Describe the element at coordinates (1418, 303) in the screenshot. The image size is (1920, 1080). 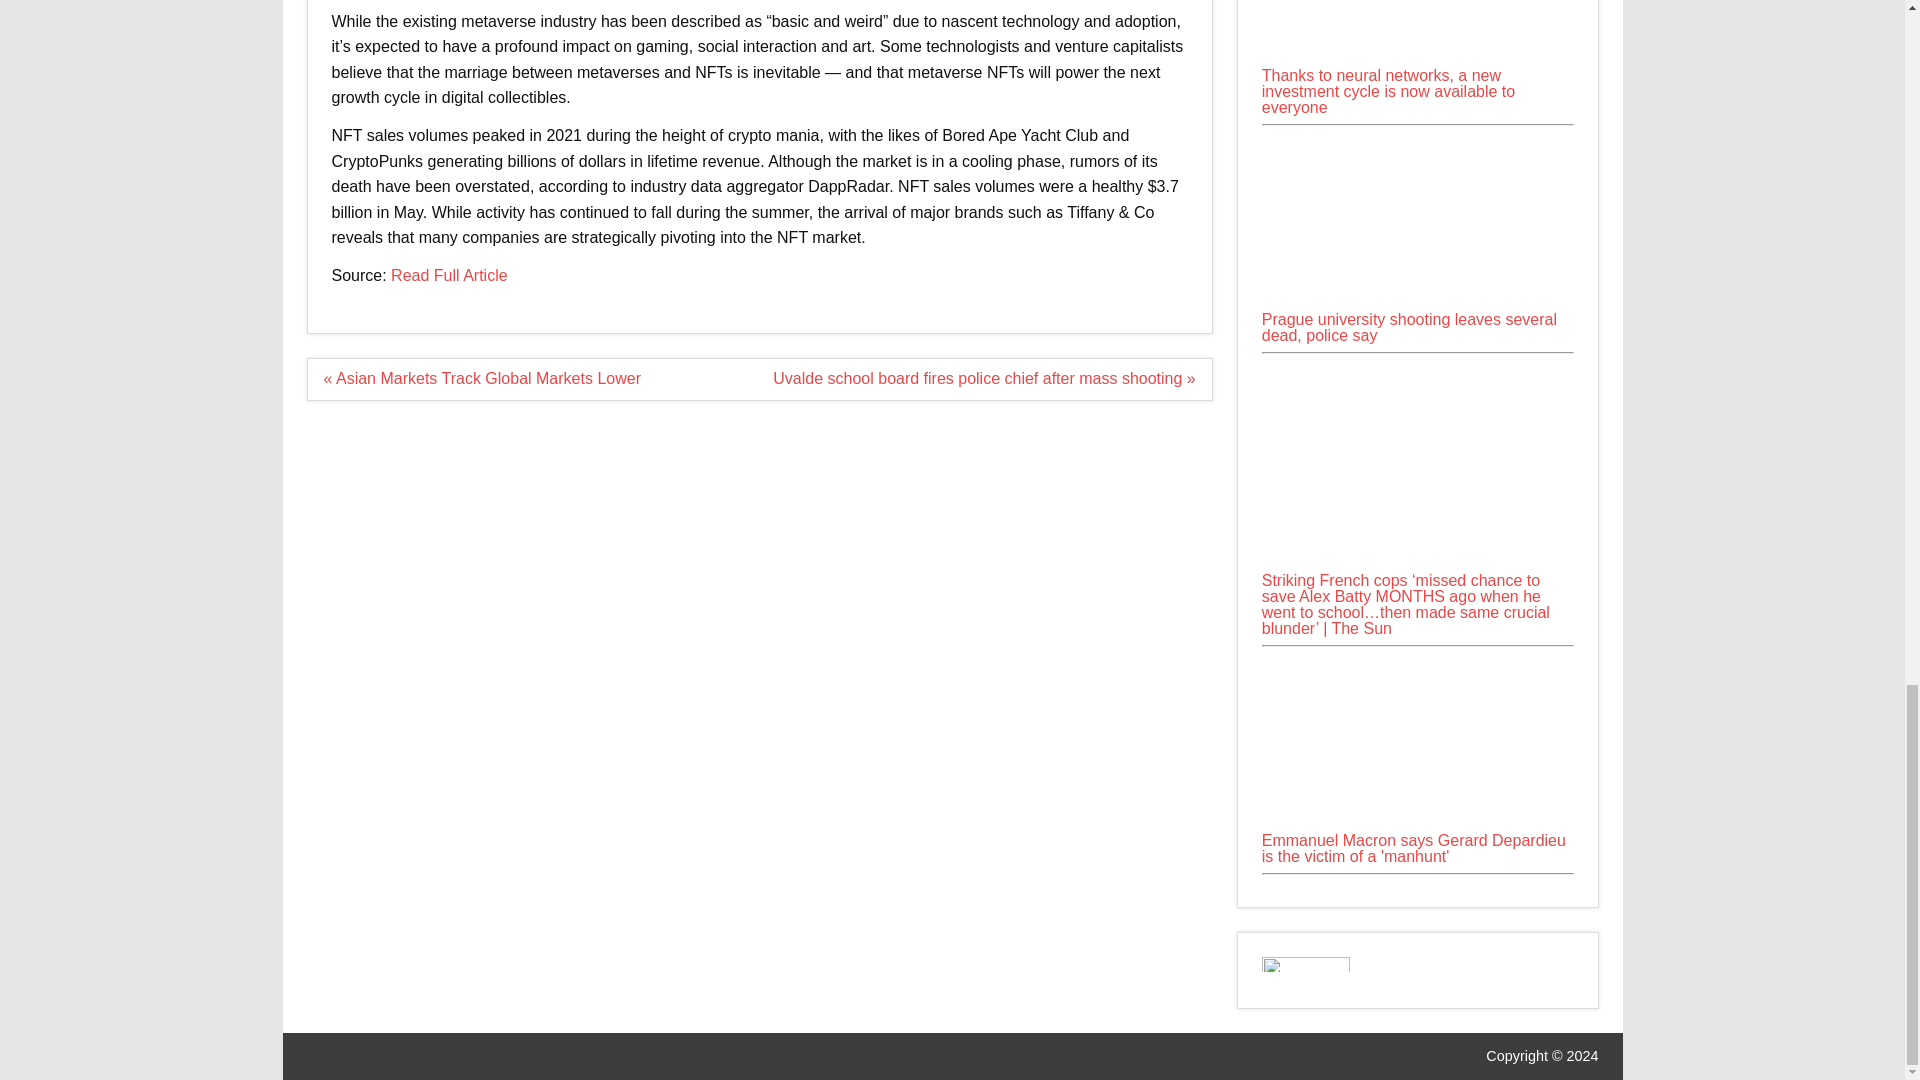
I see `Prague university shooting leaves several dead, police say` at that location.